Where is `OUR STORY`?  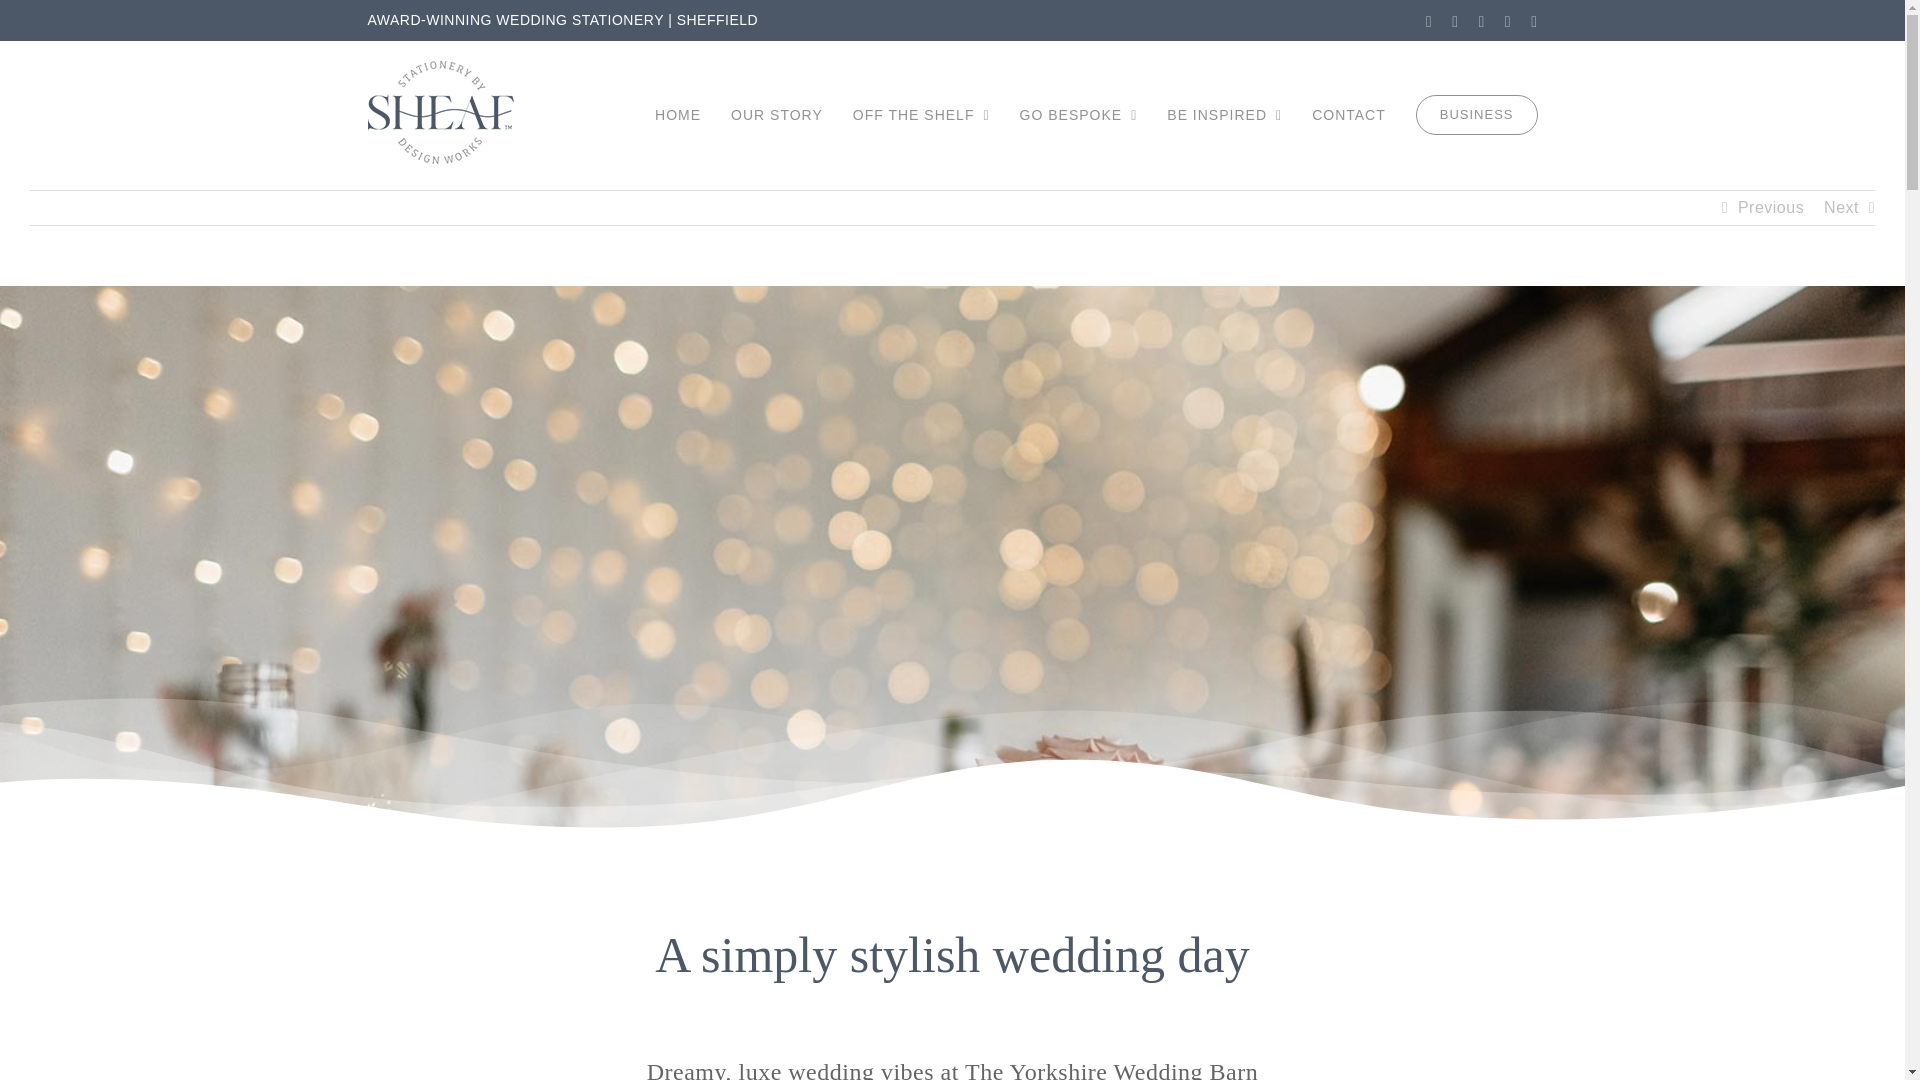 OUR STORY is located at coordinates (777, 115).